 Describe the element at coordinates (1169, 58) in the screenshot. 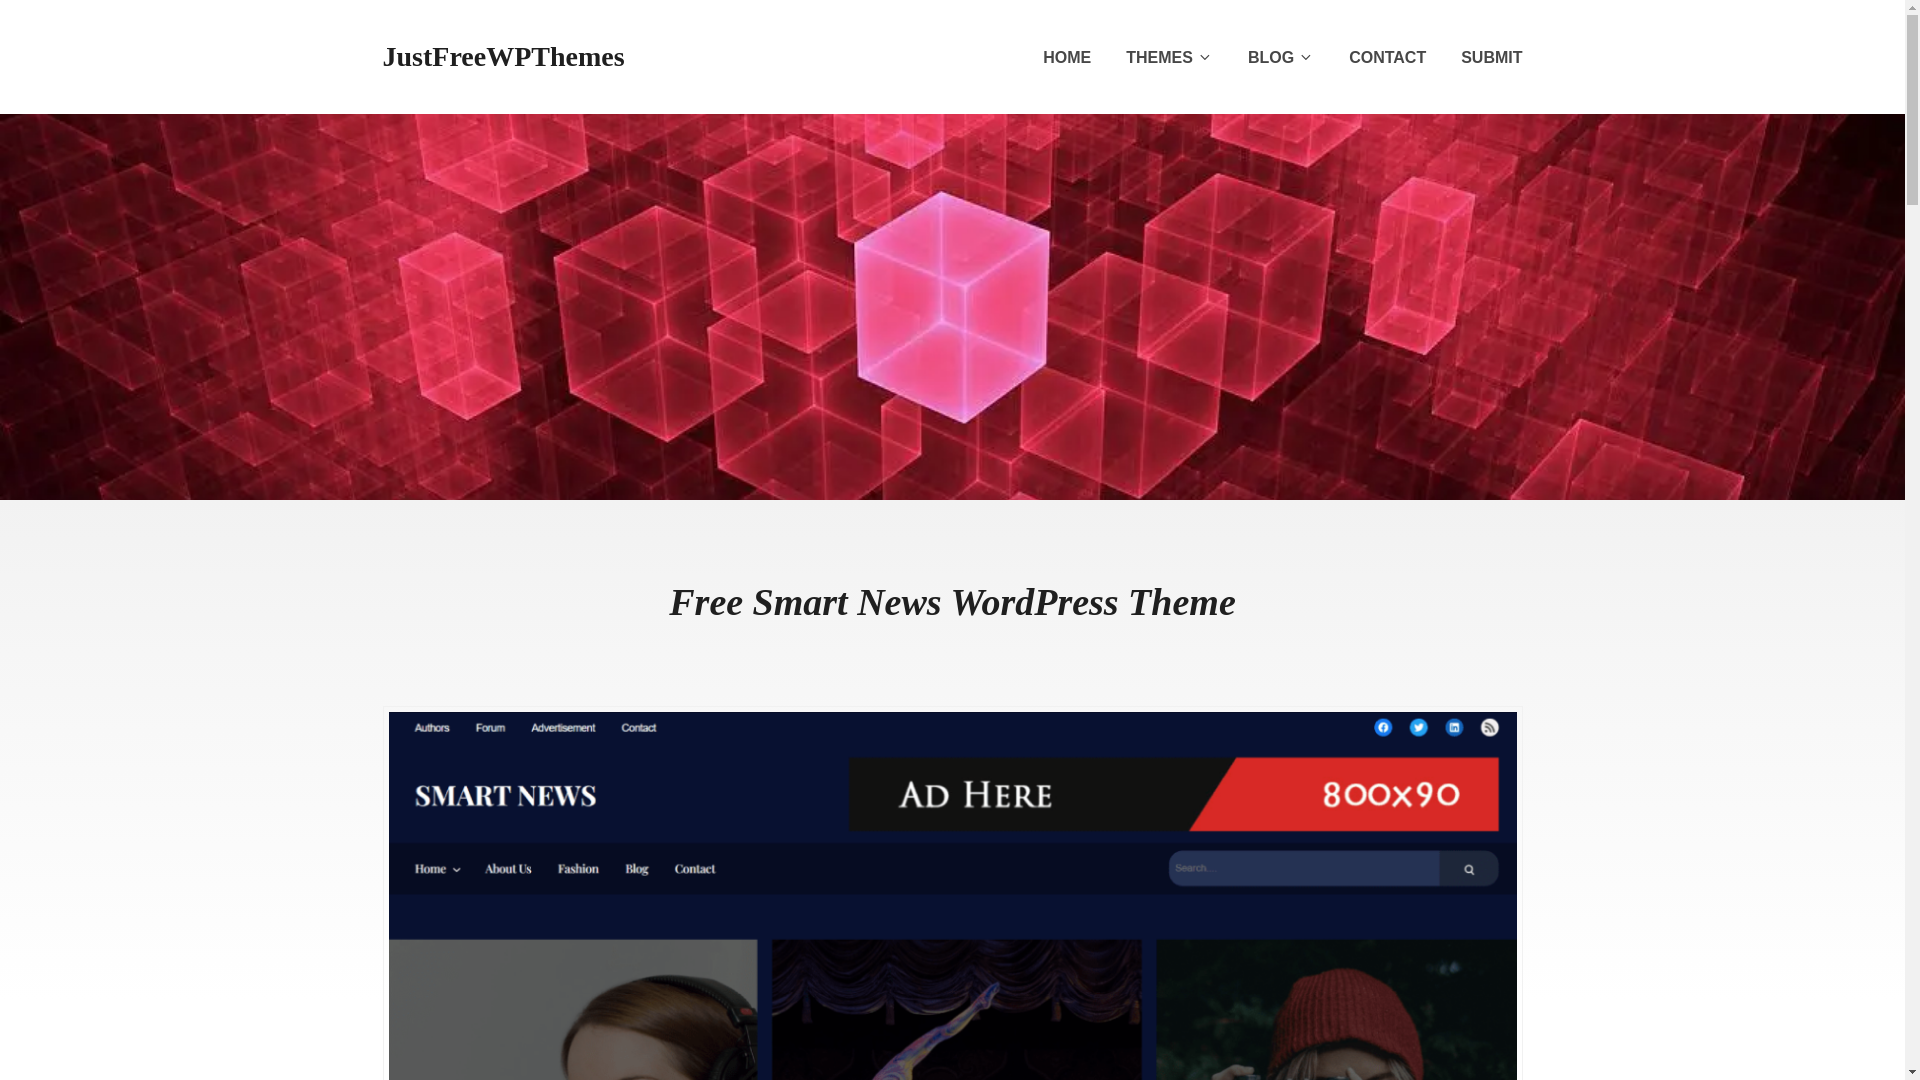

I see `THEMES` at that location.